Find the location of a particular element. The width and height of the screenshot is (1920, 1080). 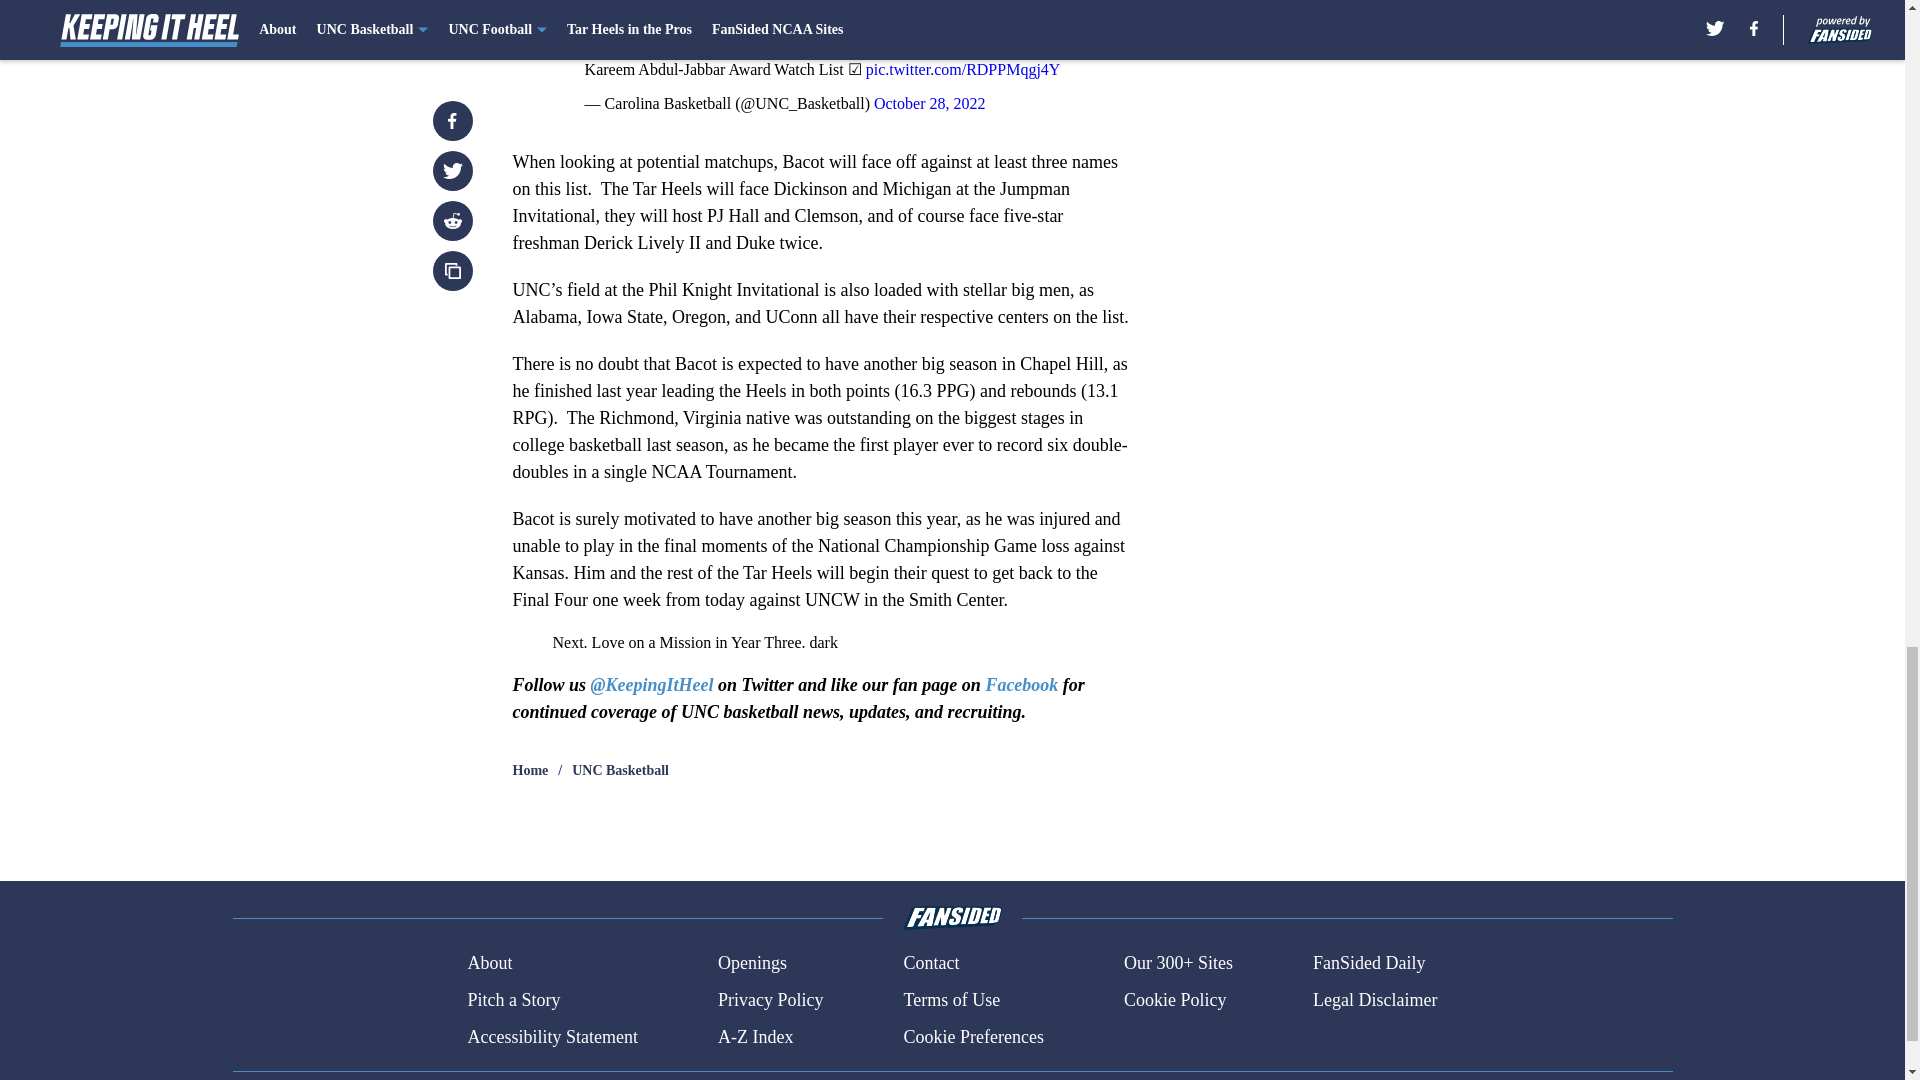

October 28, 2022 is located at coordinates (930, 104).